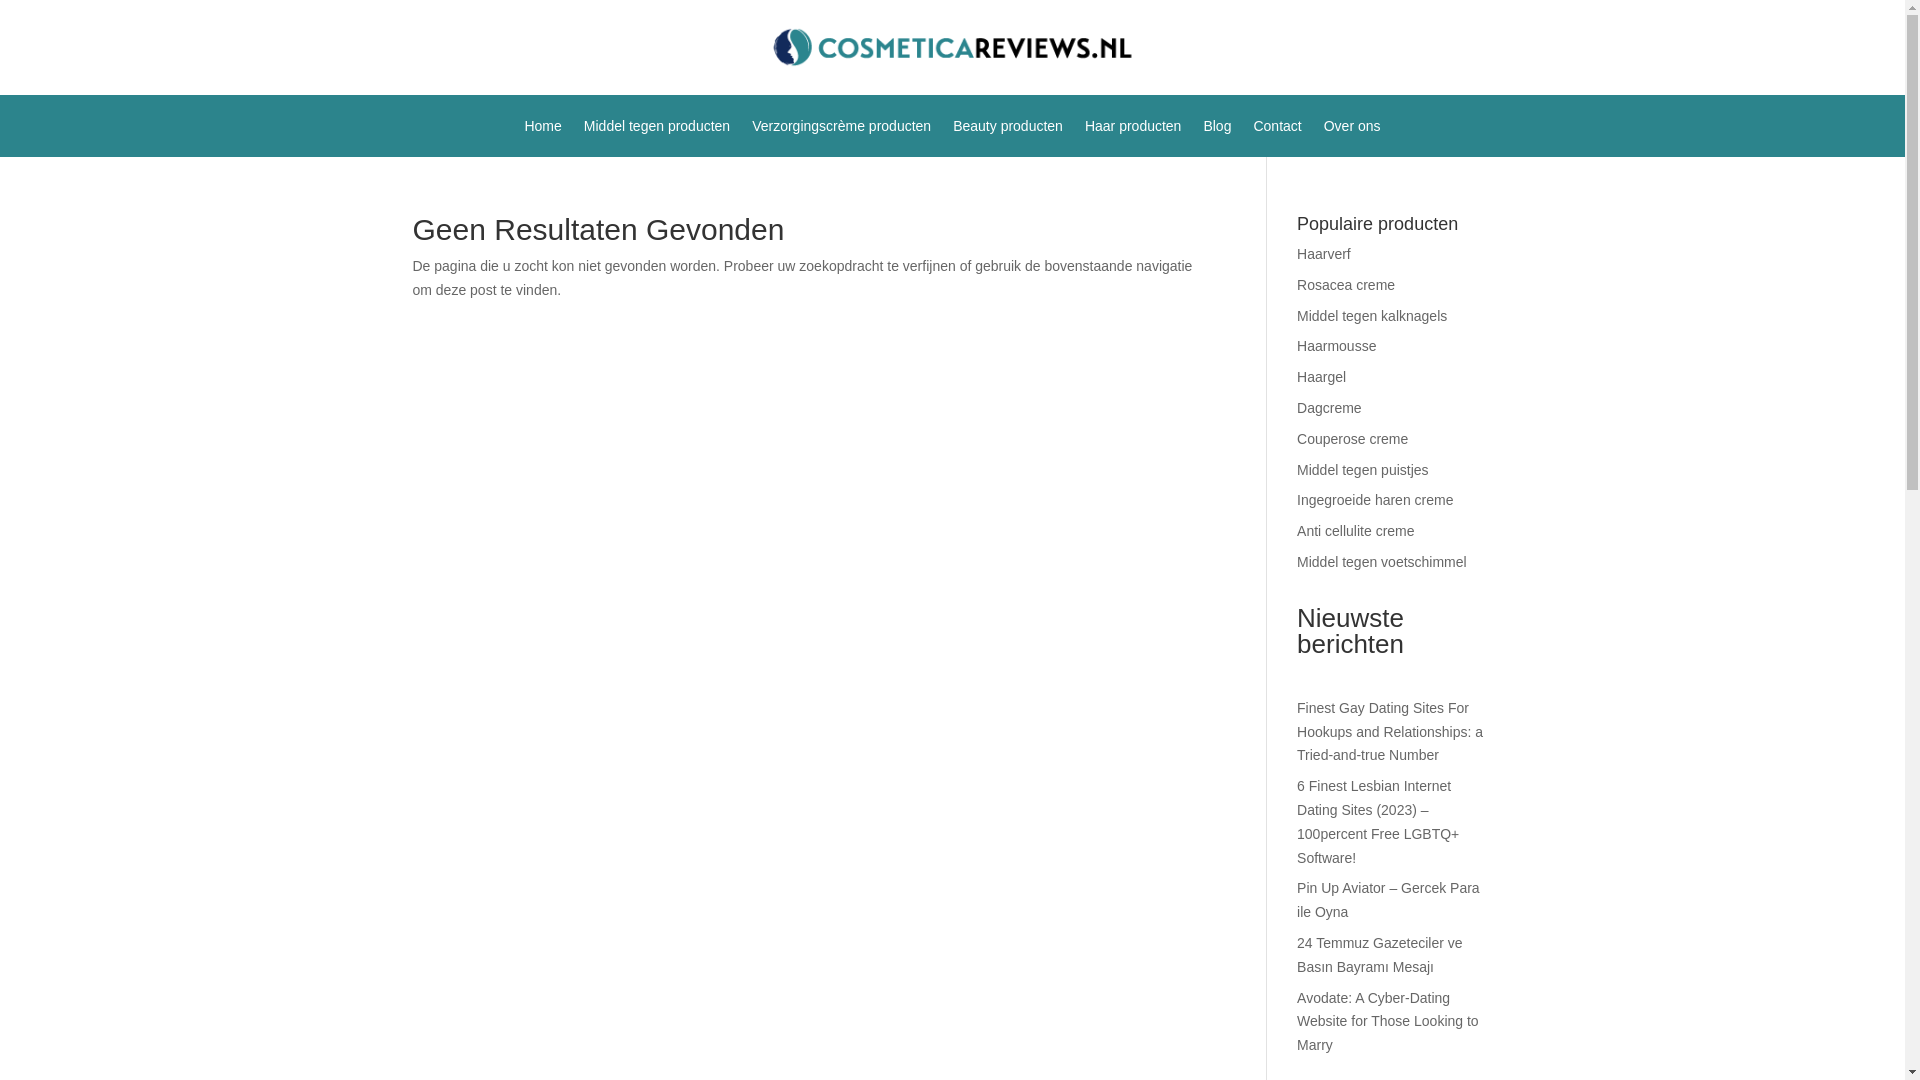 The image size is (1920, 1080). Describe the element at coordinates (1133, 130) in the screenshot. I see `Haar producten` at that location.